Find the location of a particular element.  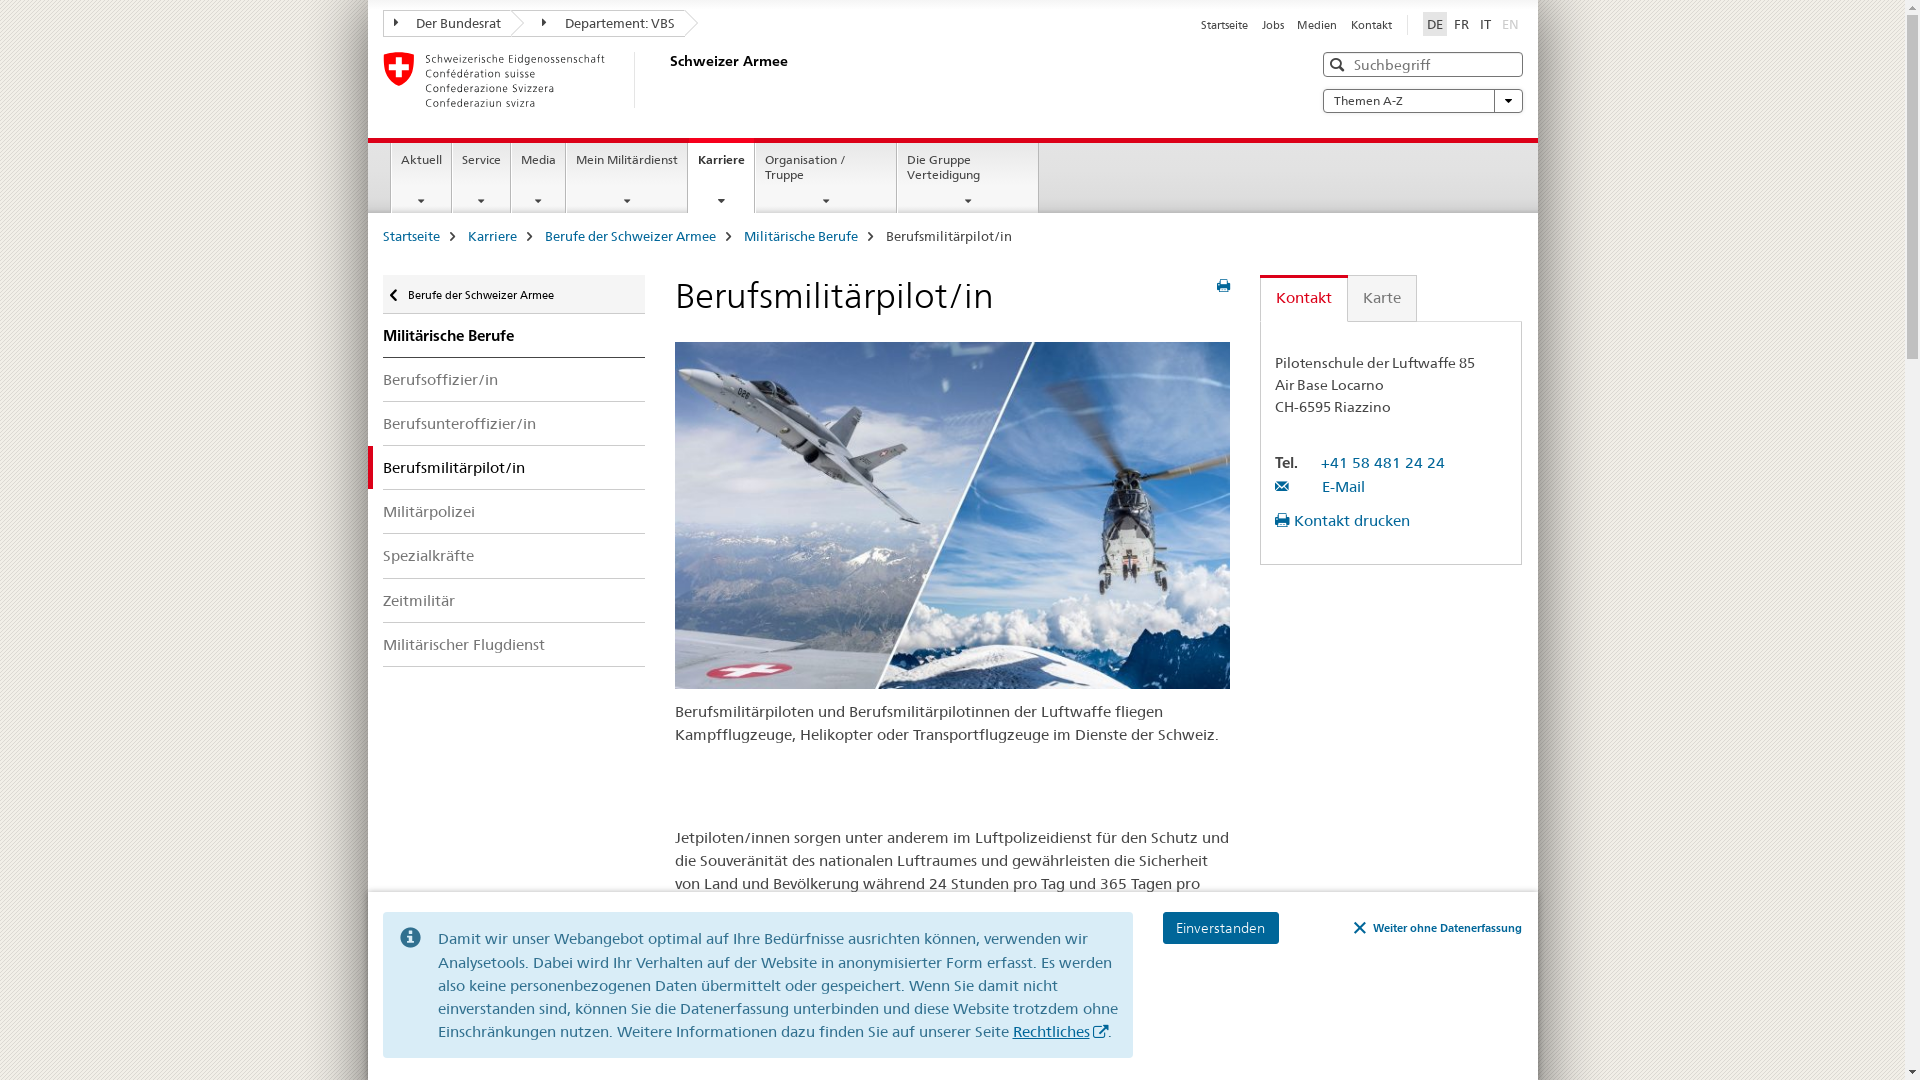

Karriere
current page is located at coordinates (722, 176).